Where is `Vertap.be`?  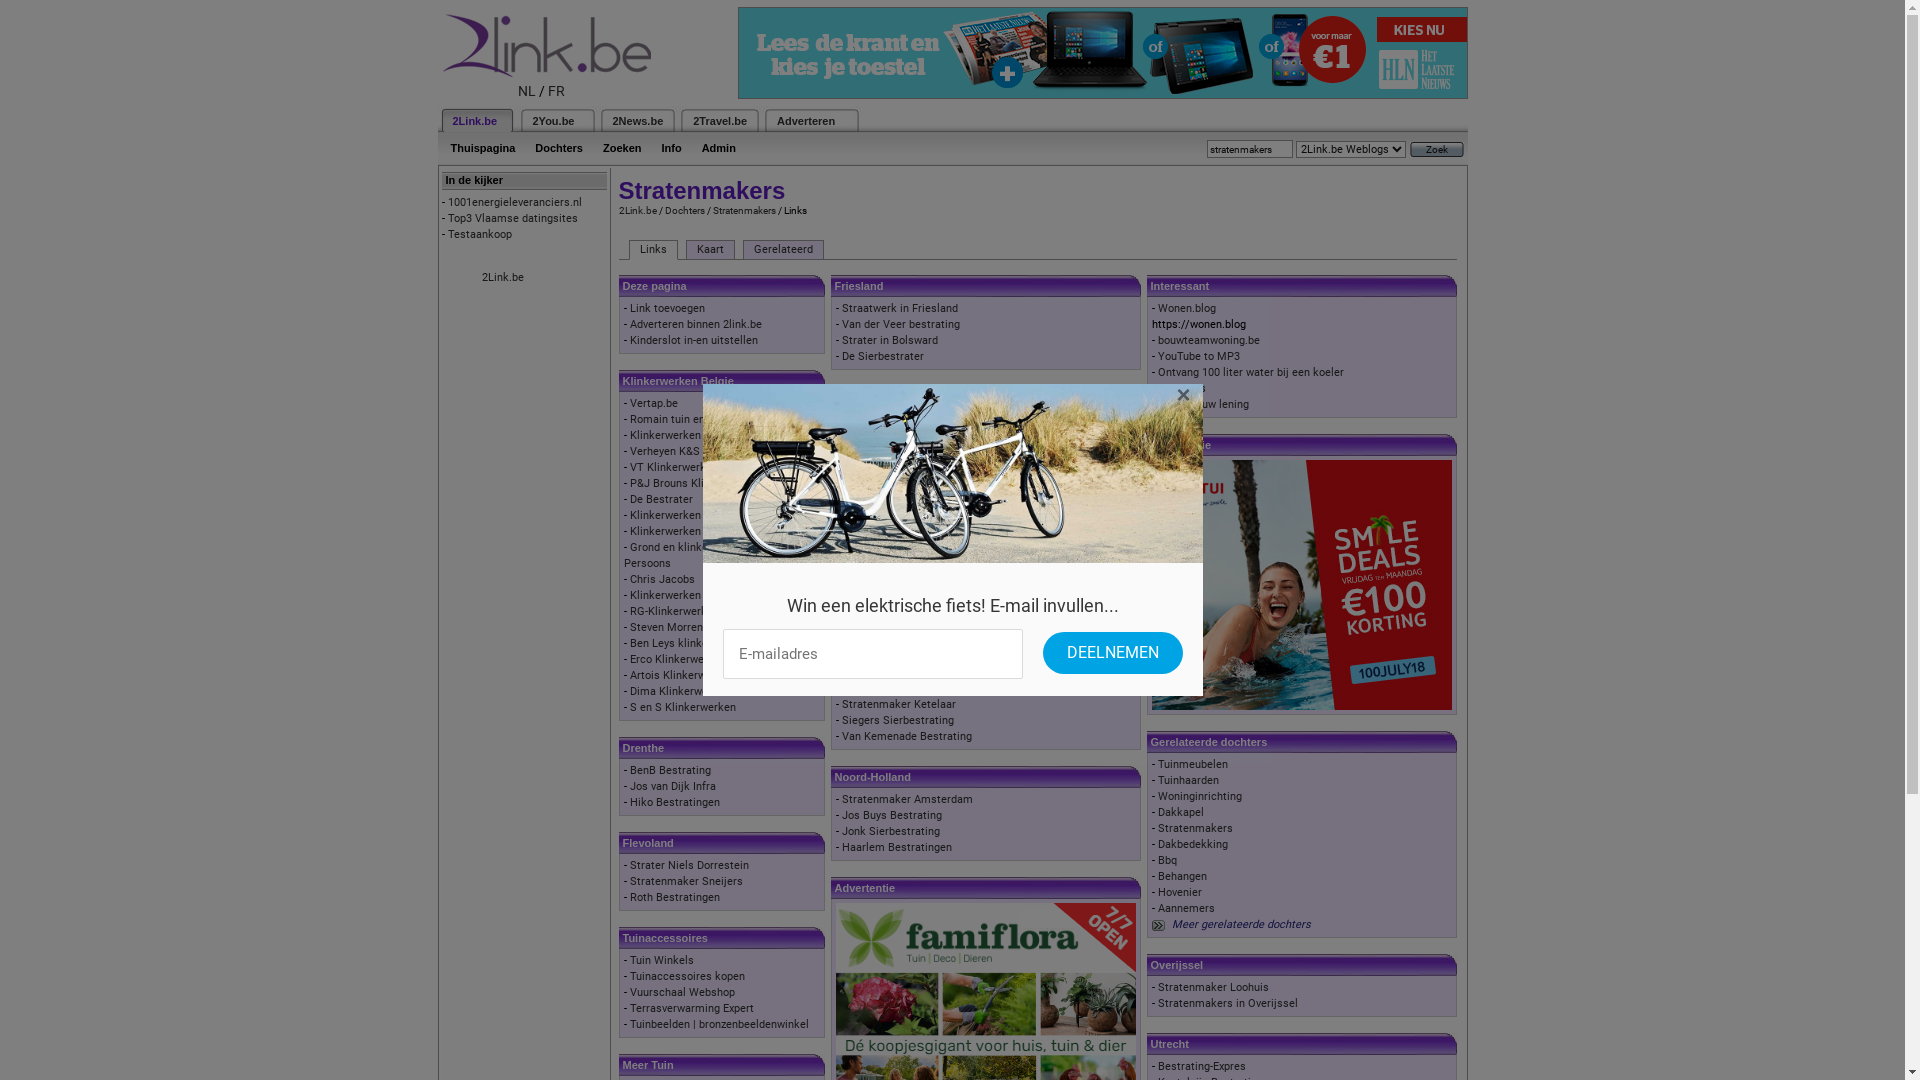
Vertap.be is located at coordinates (654, 404).